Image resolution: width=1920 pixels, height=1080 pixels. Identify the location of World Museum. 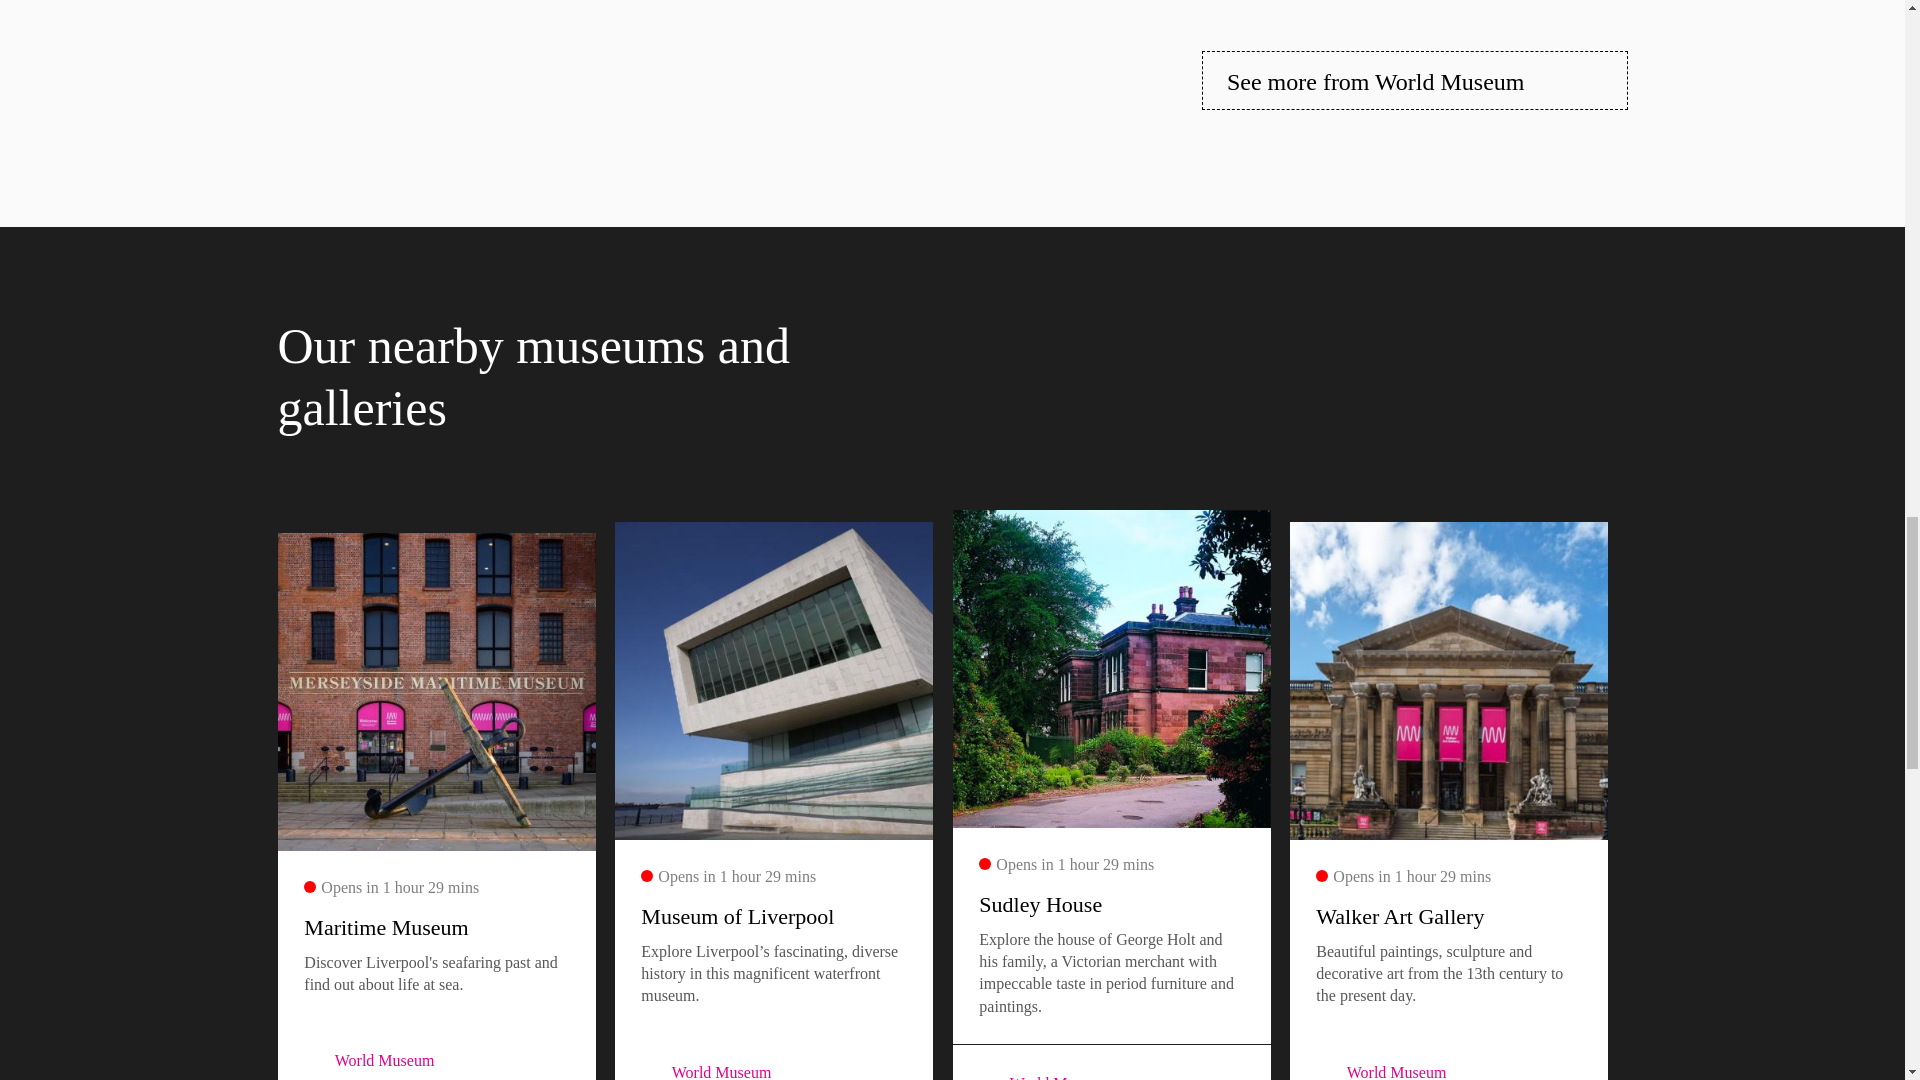
(652, 1070).